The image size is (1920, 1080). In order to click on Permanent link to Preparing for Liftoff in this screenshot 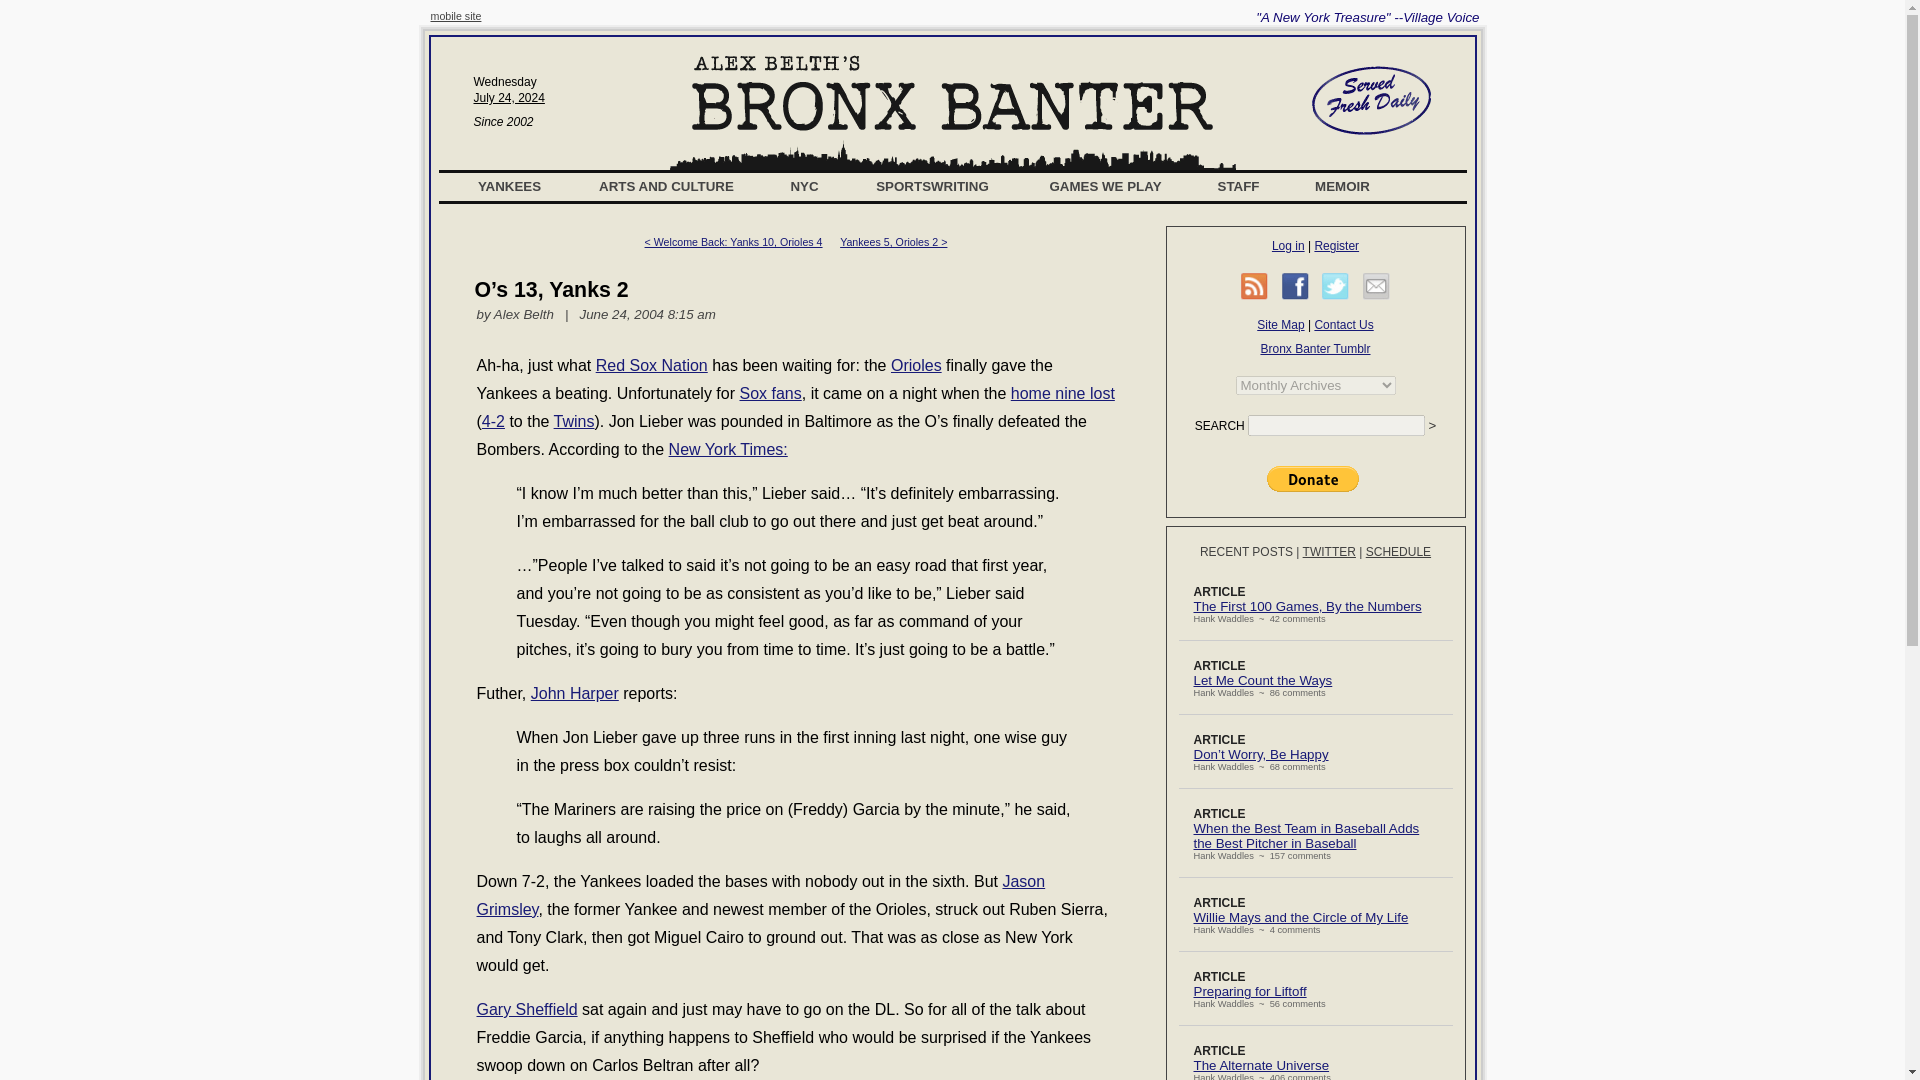, I will do `click(1250, 991)`.